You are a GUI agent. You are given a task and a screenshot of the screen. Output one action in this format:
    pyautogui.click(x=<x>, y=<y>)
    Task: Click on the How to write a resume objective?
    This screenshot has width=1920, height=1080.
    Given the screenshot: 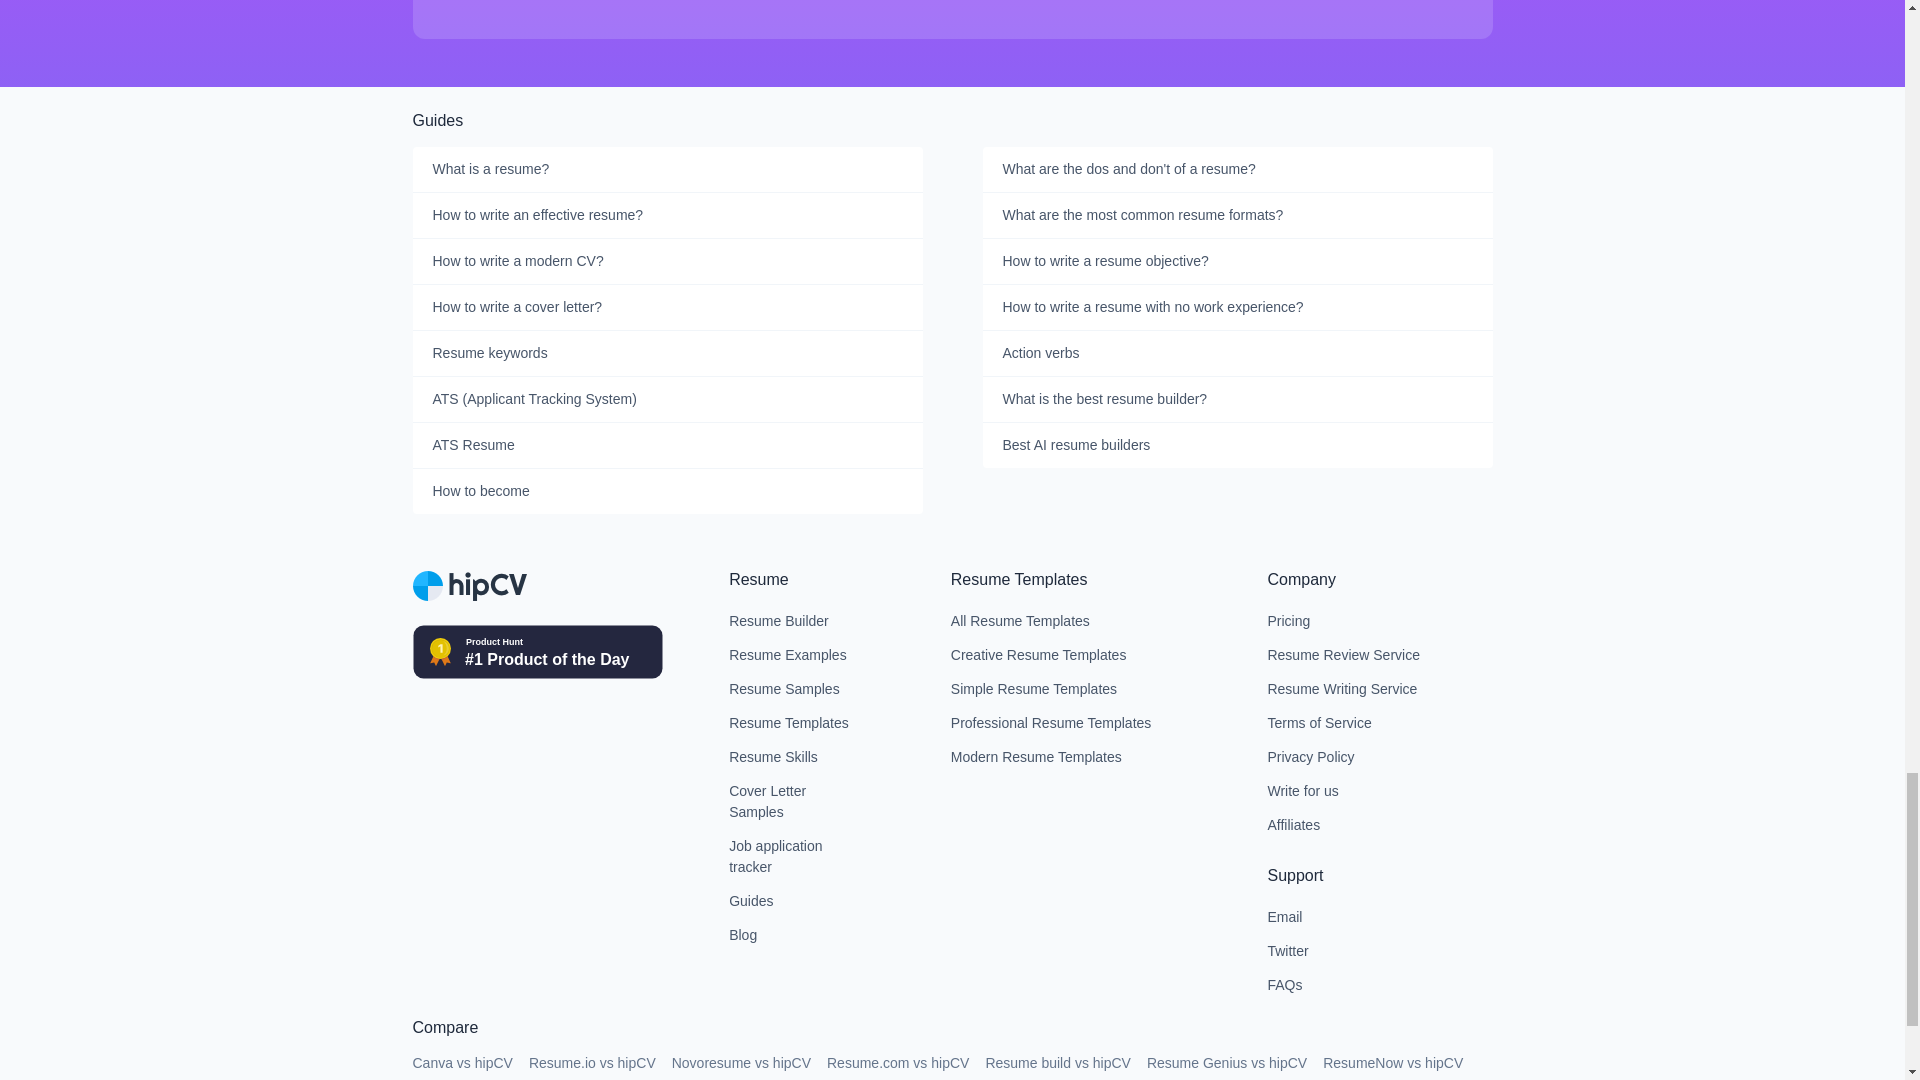 What is the action you would take?
    pyautogui.click(x=1236, y=262)
    